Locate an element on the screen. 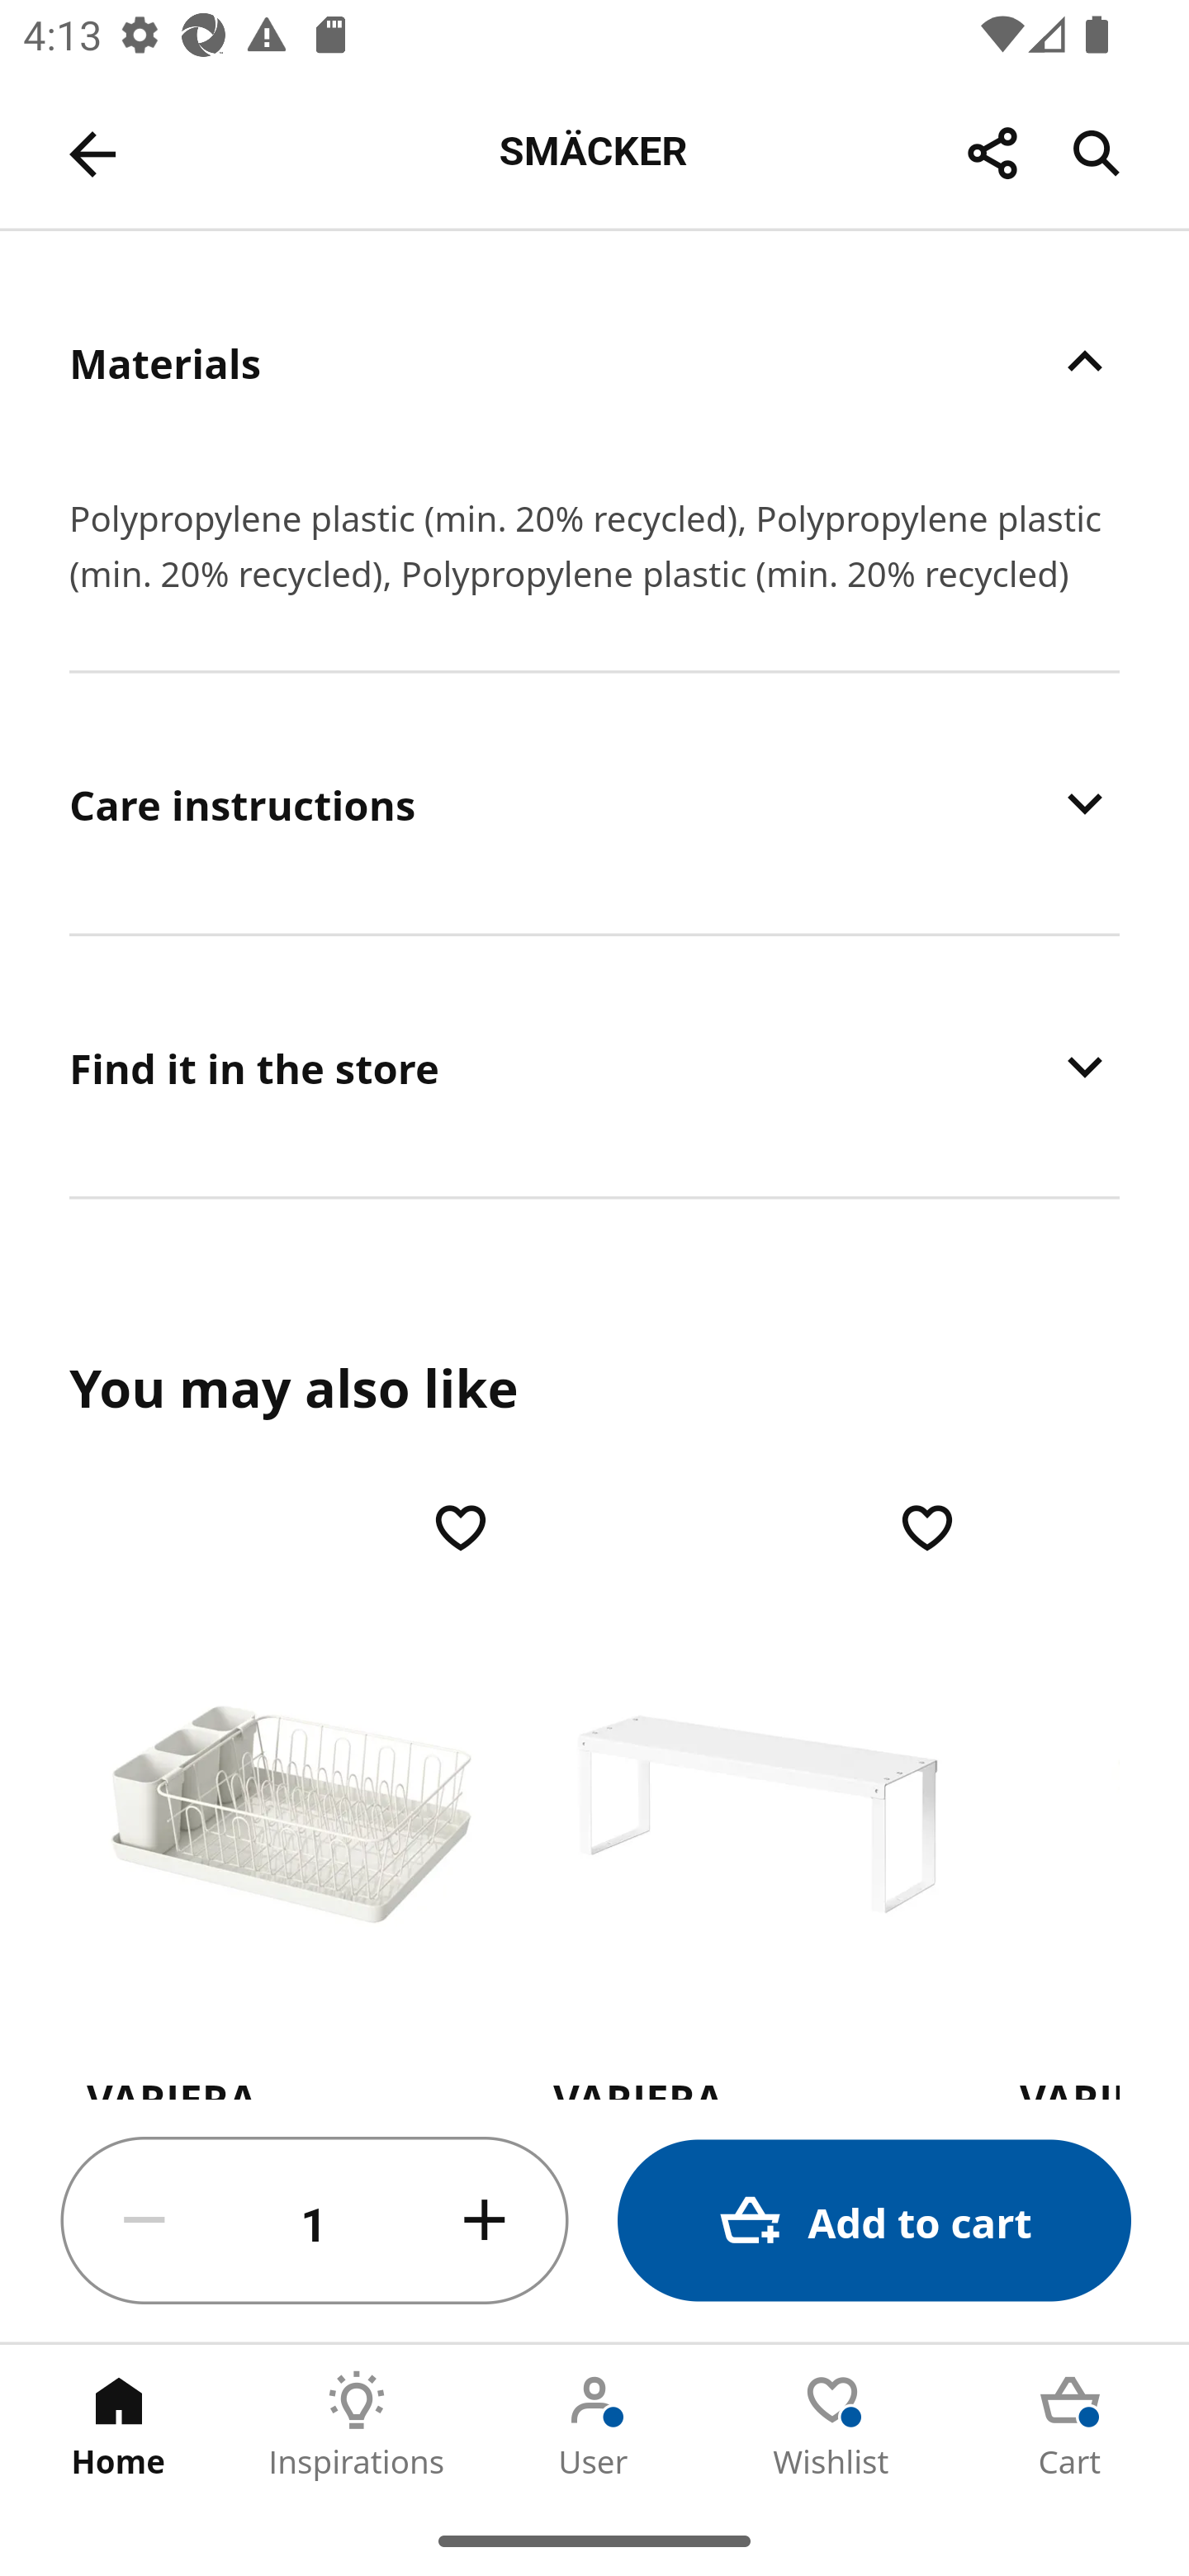  Find it in the store is located at coordinates (594, 1066).